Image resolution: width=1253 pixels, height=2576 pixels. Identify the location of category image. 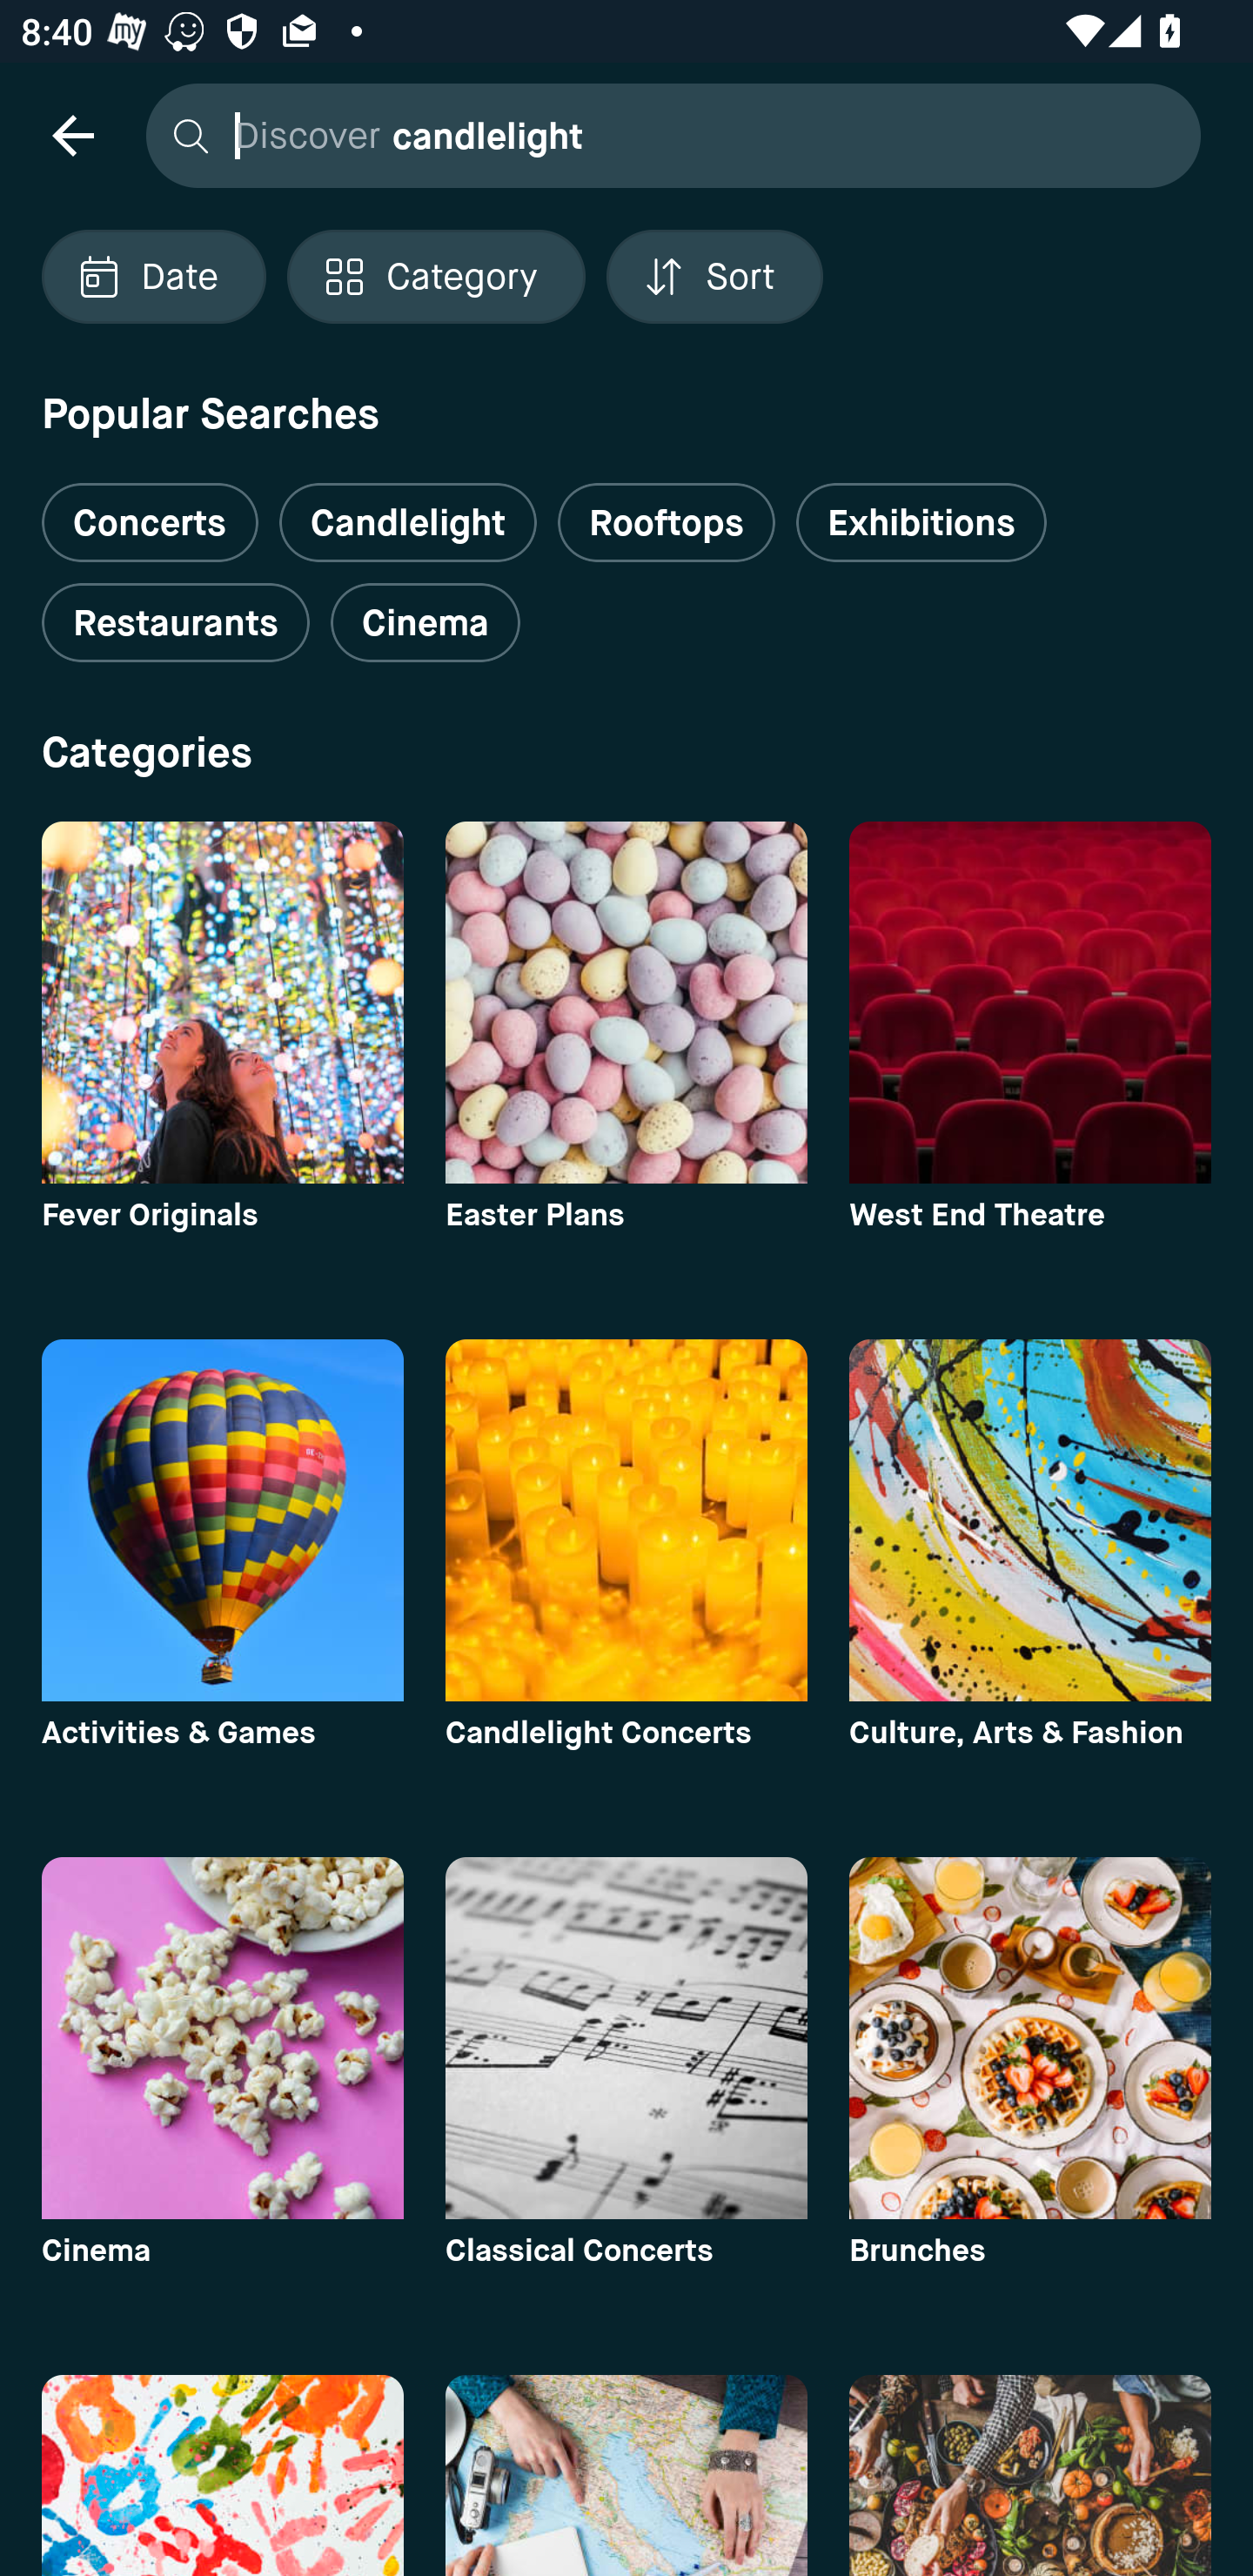
(1030, 1002).